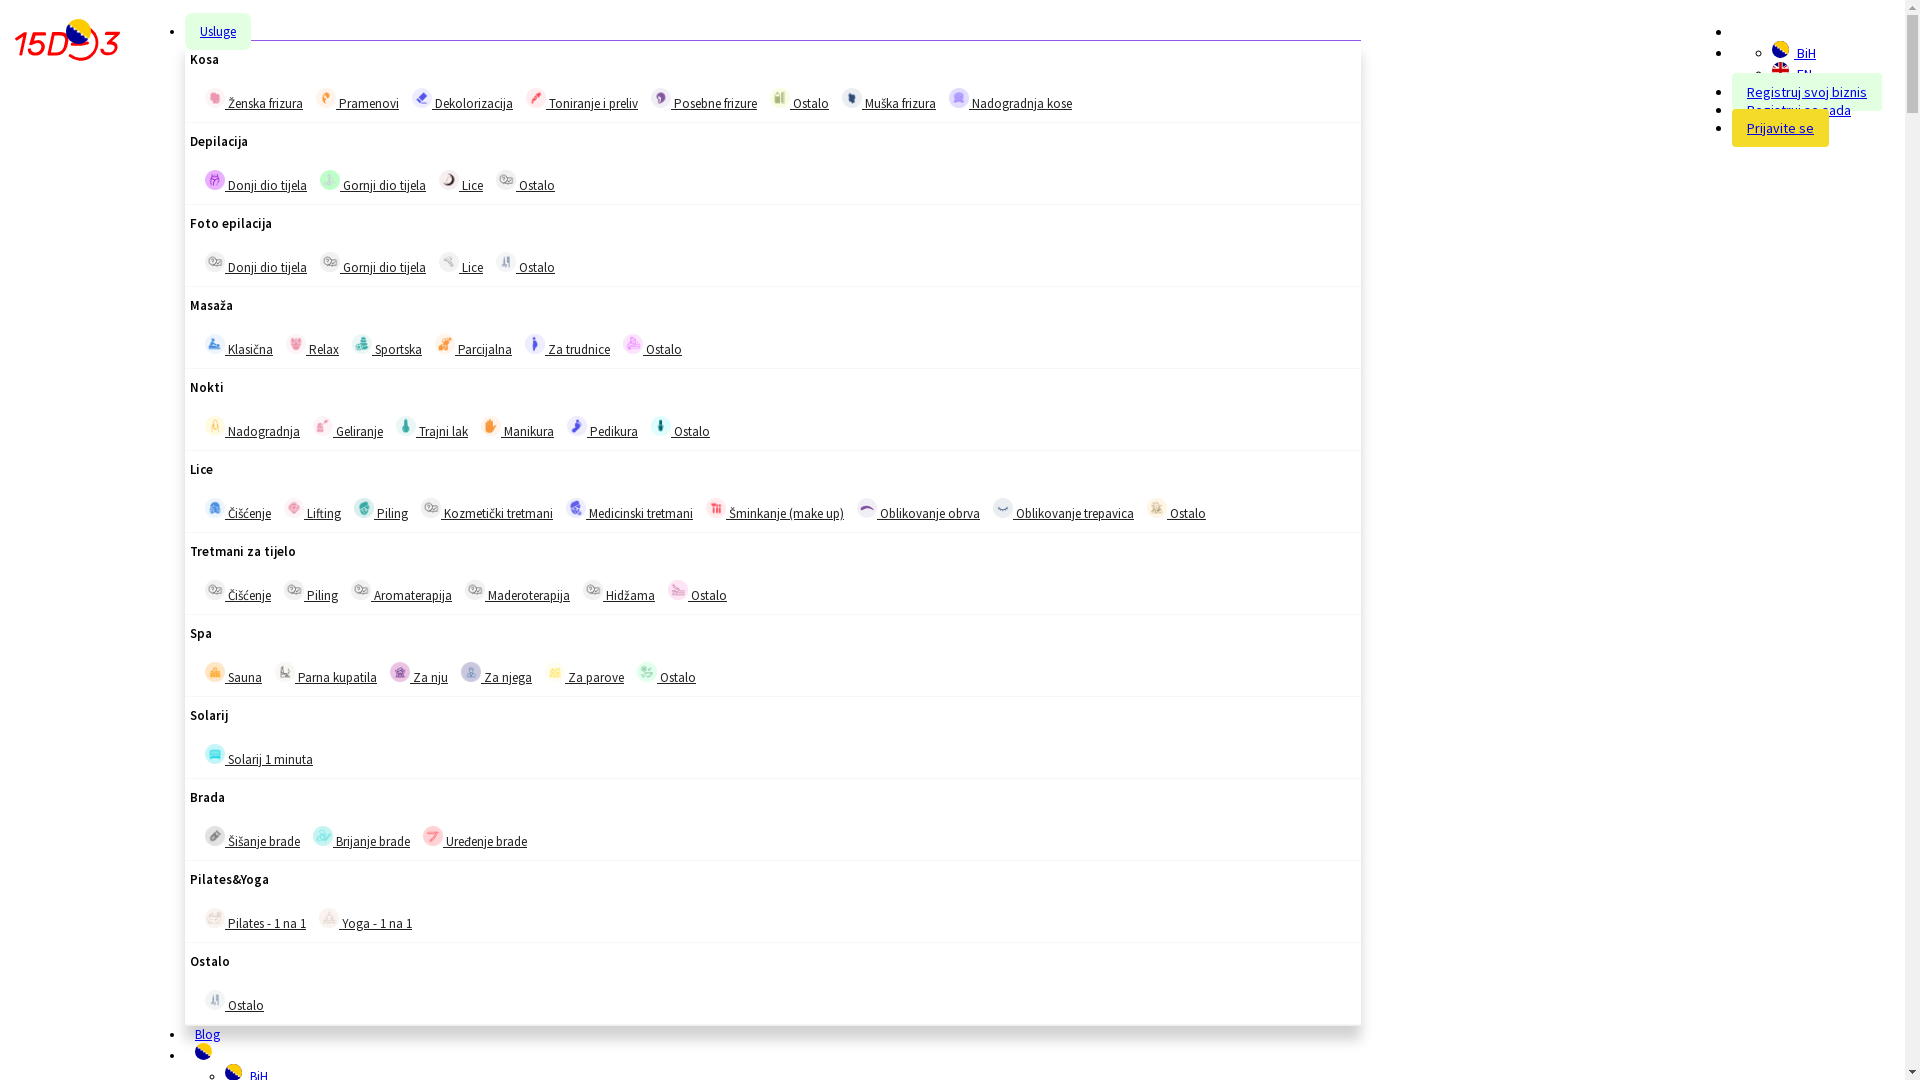 Image resolution: width=1920 pixels, height=1080 pixels. Describe the element at coordinates (582, 100) in the screenshot. I see `Toniranje i preliv` at that location.